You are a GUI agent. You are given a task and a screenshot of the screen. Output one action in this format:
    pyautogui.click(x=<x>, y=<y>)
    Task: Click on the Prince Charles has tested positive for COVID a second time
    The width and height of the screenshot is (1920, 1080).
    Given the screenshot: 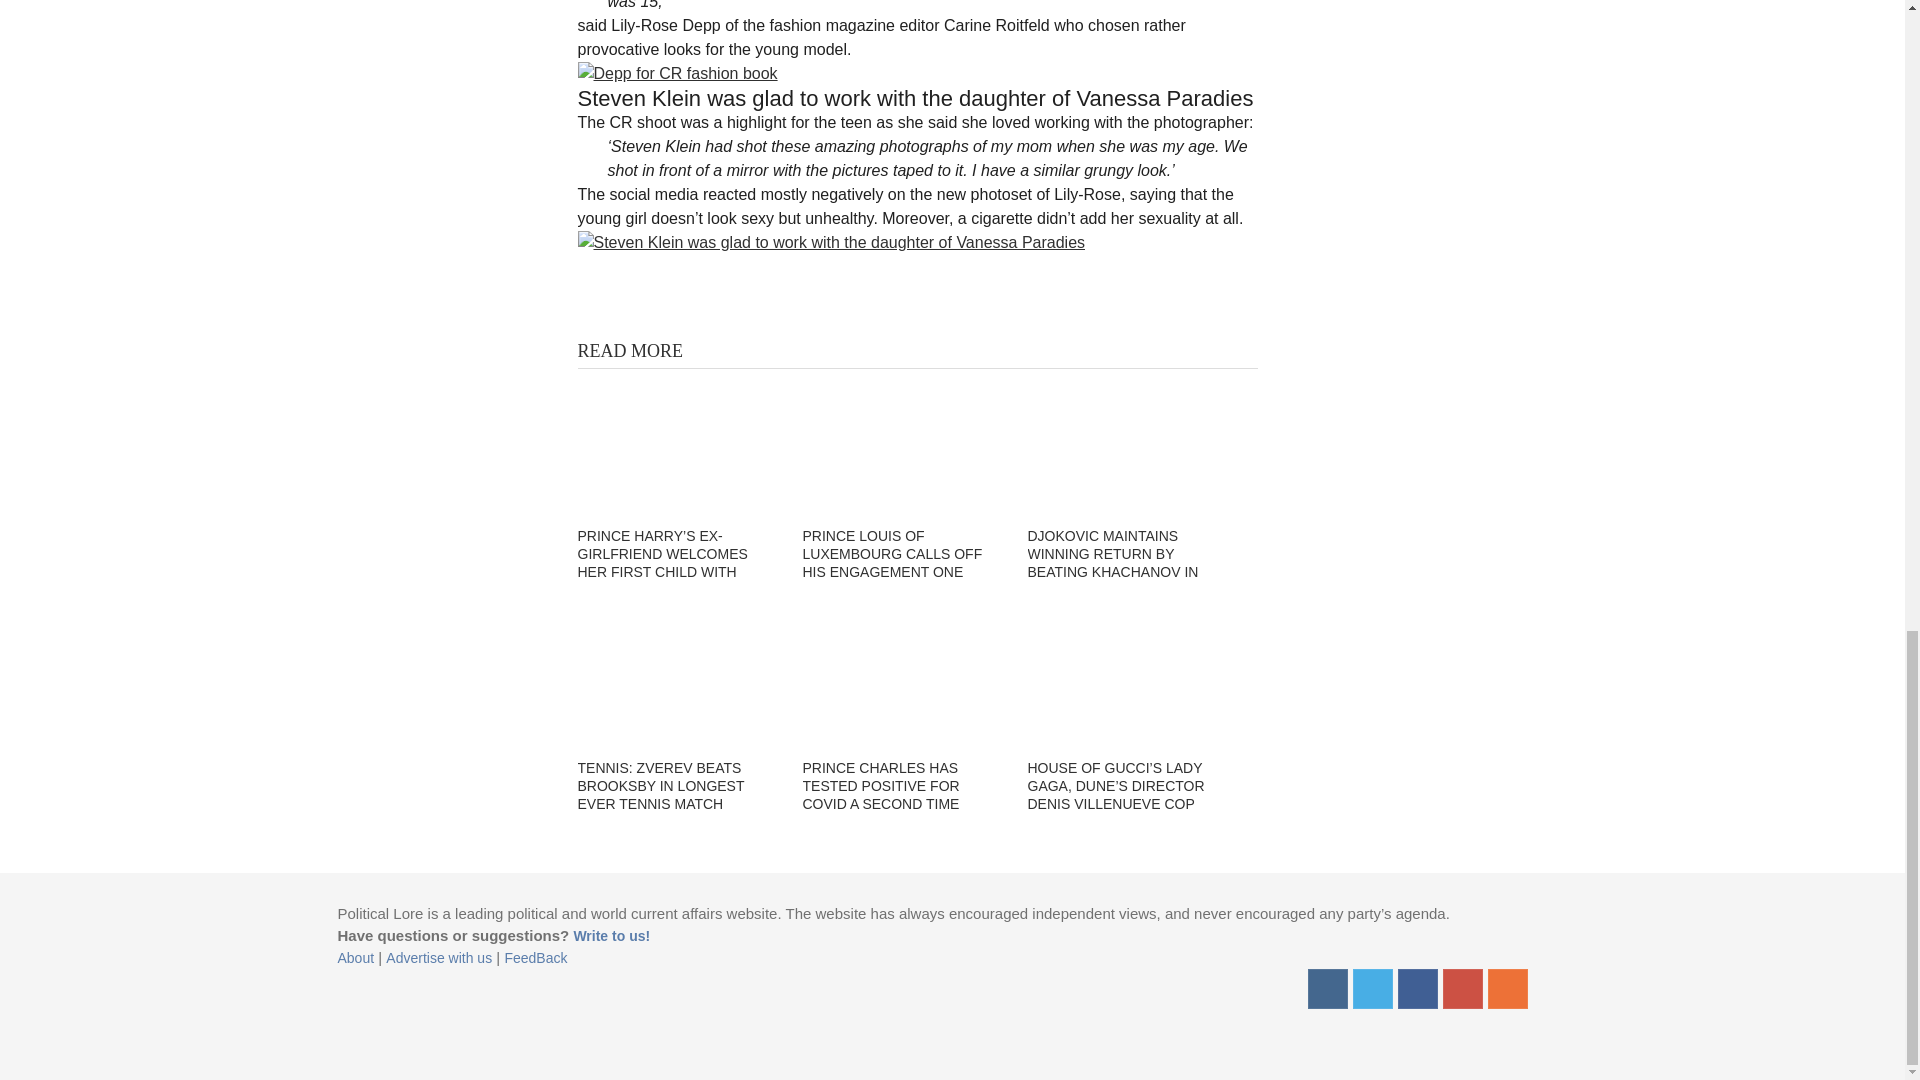 What is the action you would take?
    pyautogui.click(x=902, y=678)
    